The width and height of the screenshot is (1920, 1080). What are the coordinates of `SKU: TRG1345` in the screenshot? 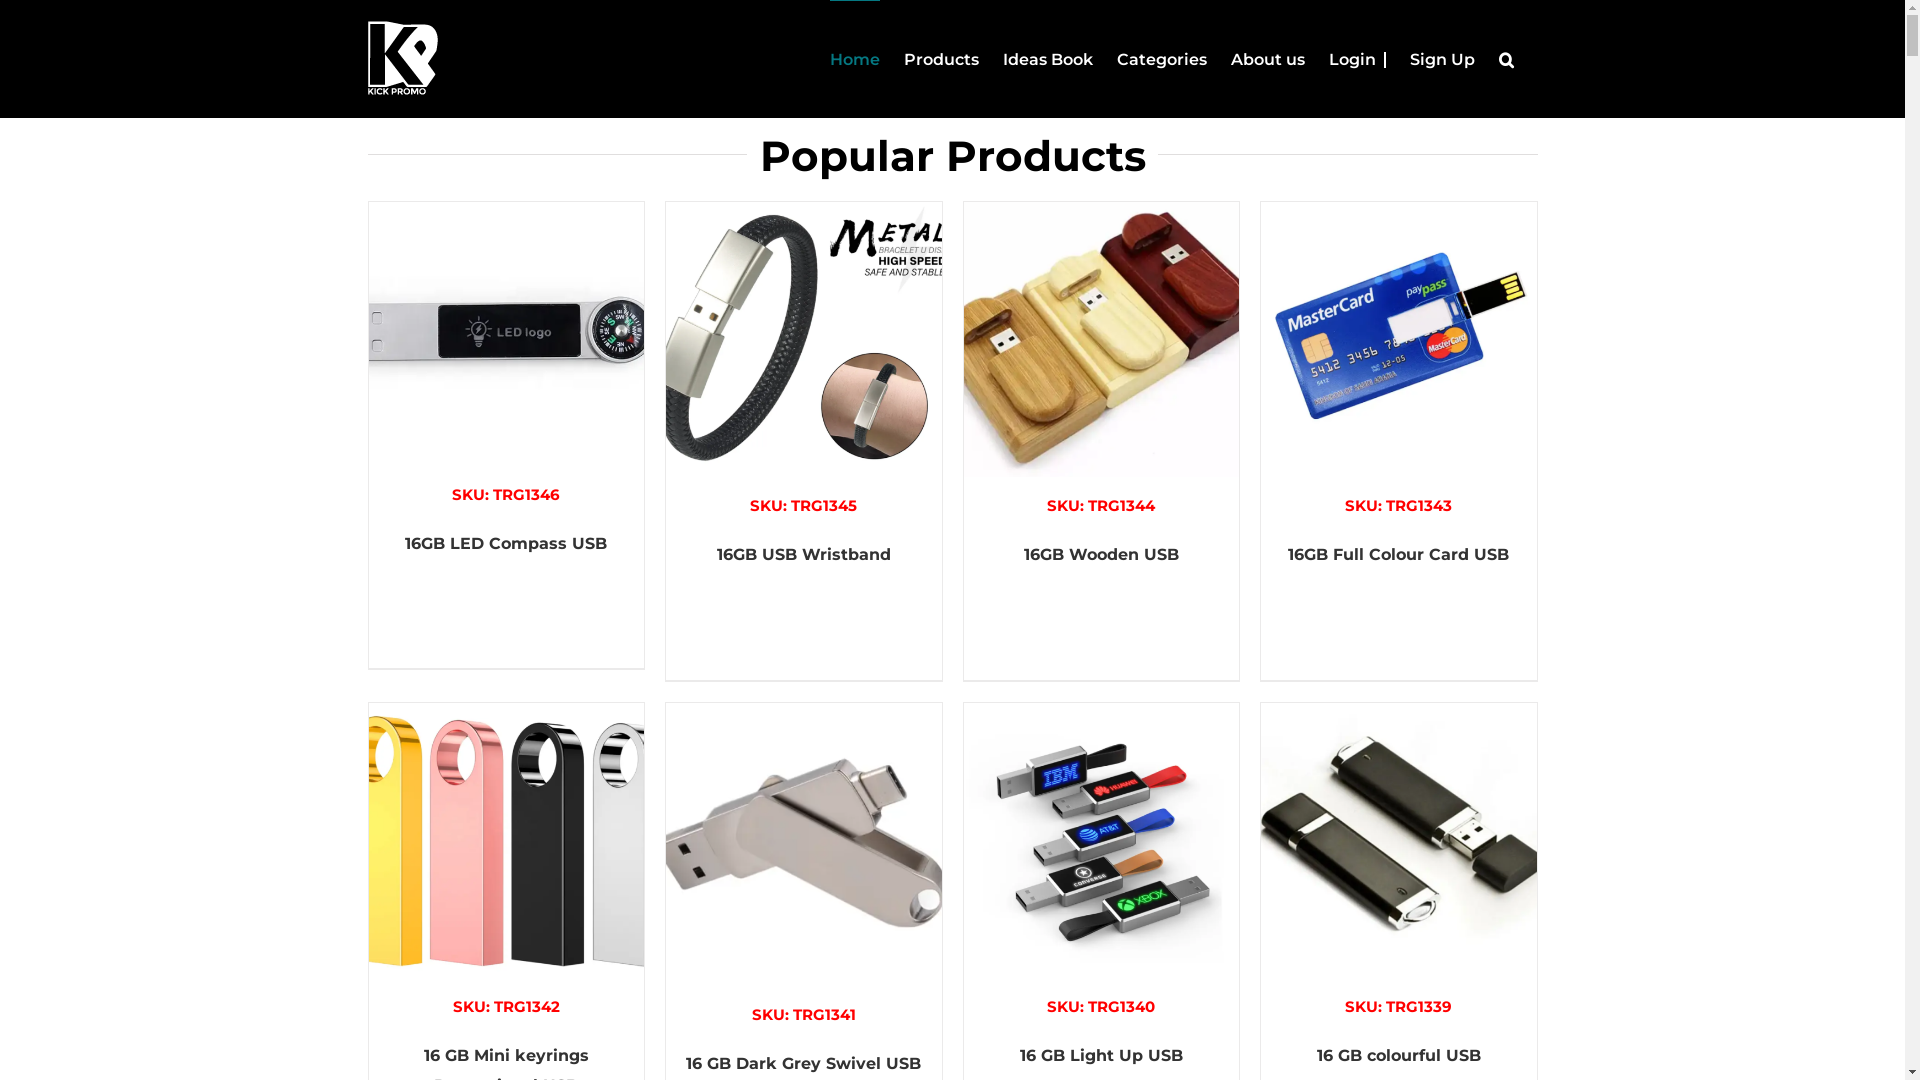 It's located at (804, 362).